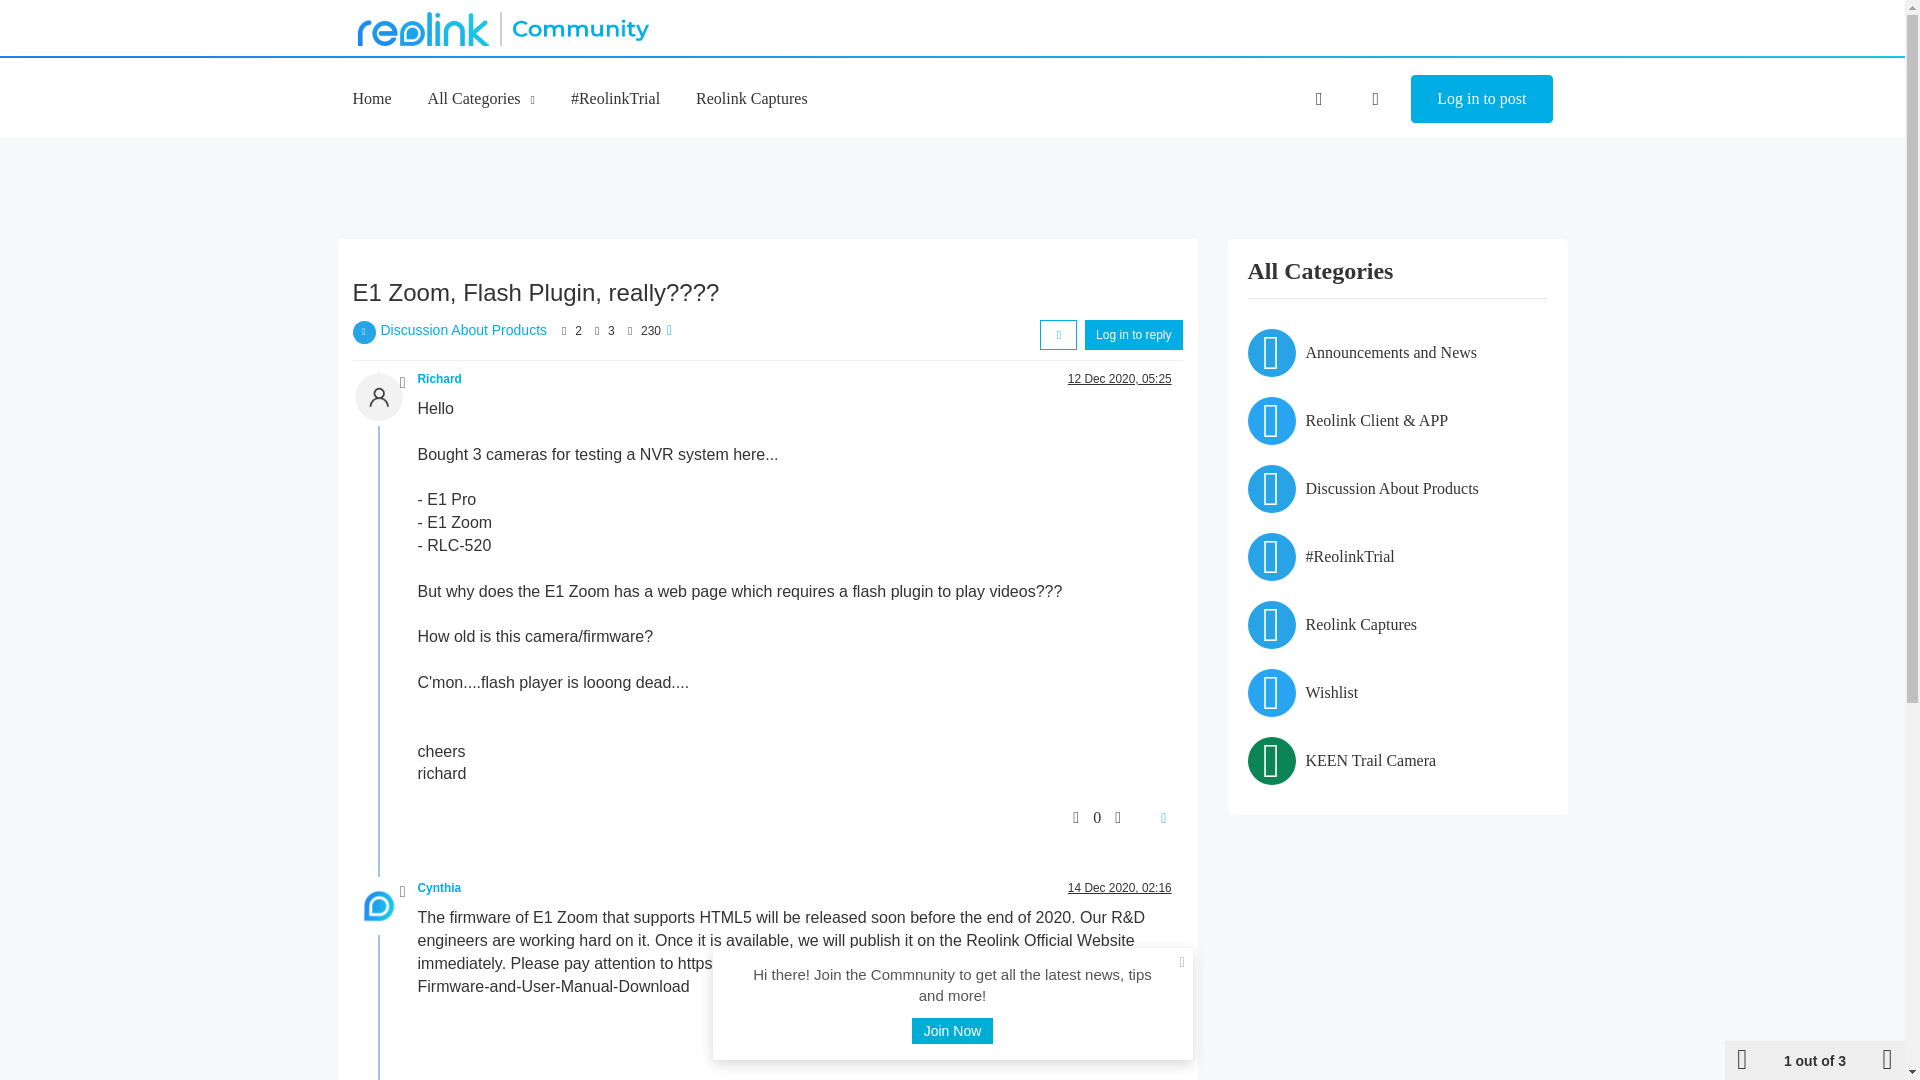 The width and height of the screenshot is (1920, 1080). Describe the element at coordinates (650, 331) in the screenshot. I see `230` at that location.